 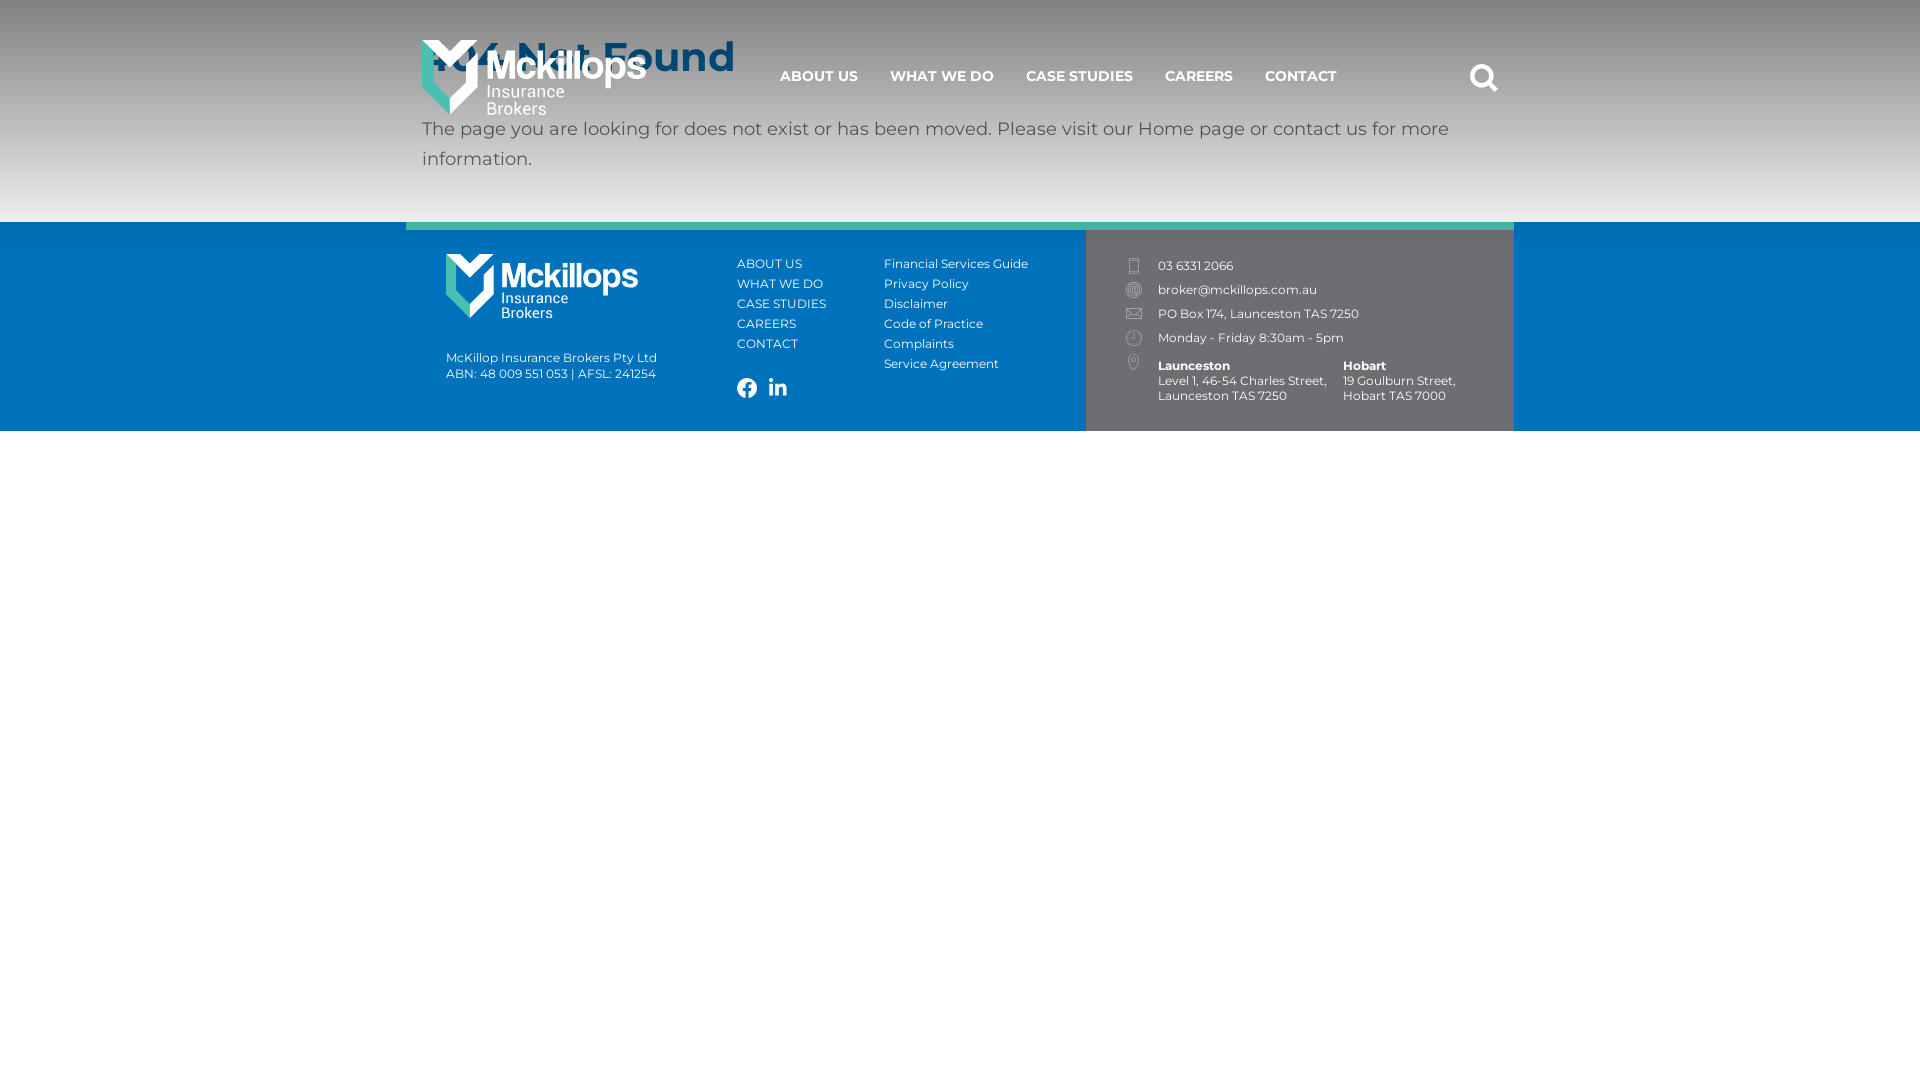 What do you see at coordinates (942, 76) in the screenshot?
I see `WHAT WE DO` at bounding box center [942, 76].